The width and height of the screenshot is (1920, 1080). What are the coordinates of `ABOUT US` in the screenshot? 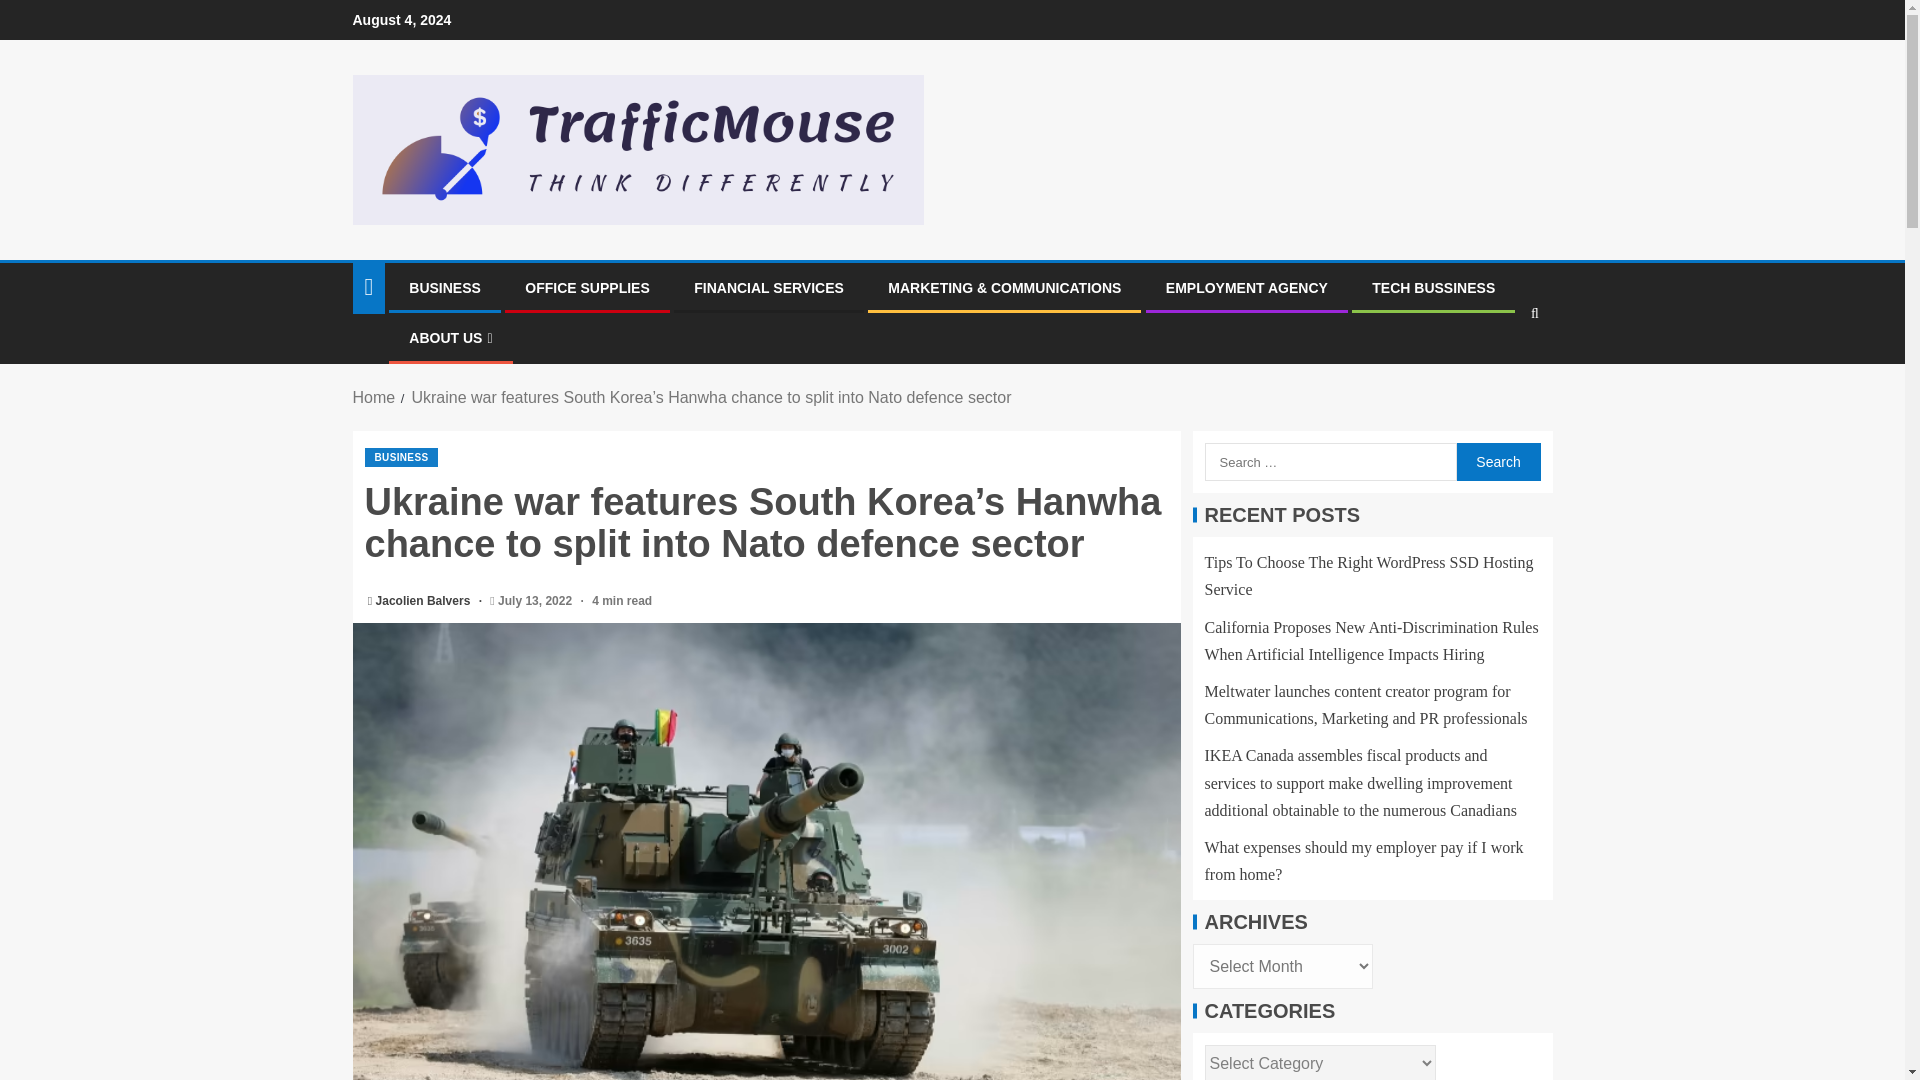 It's located at (450, 338).